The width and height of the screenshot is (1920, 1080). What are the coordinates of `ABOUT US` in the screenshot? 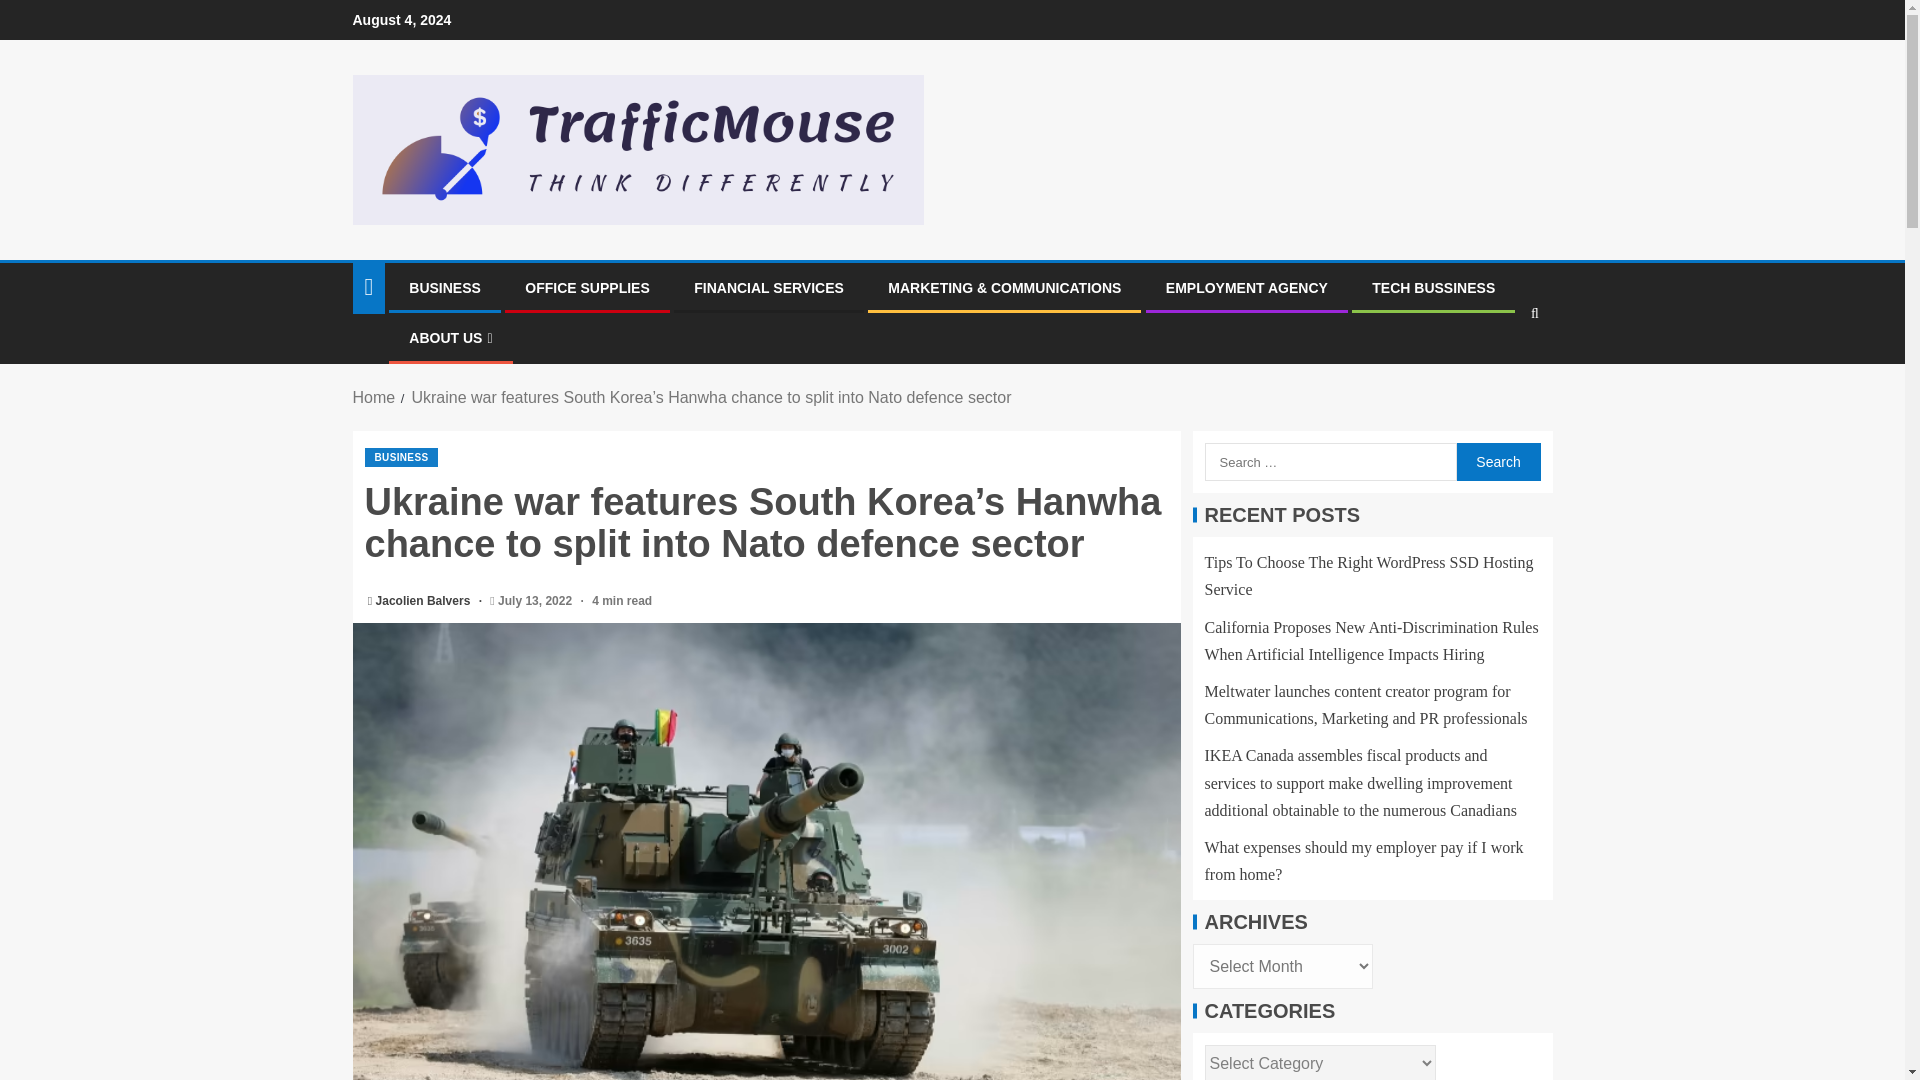 It's located at (450, 338).